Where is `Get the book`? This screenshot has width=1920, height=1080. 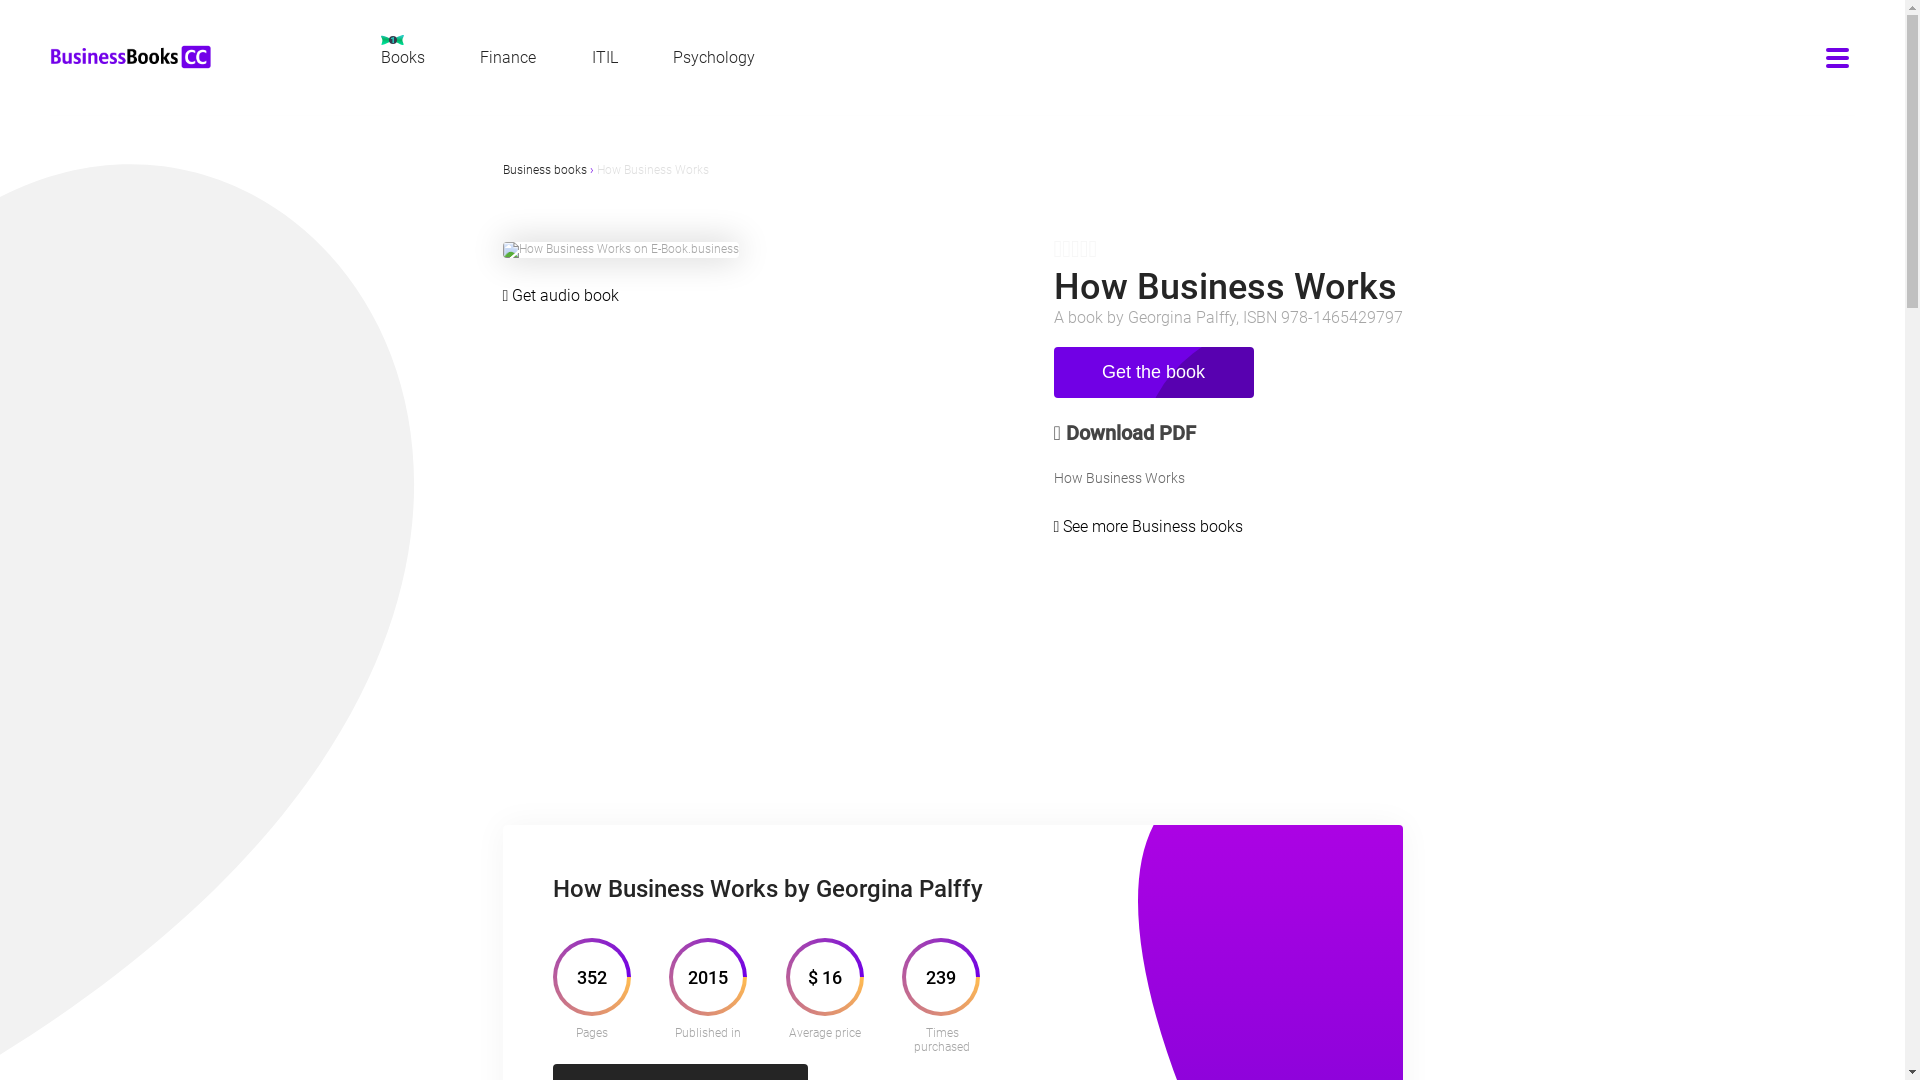 Get the book is located at coordinates (1154, 372).